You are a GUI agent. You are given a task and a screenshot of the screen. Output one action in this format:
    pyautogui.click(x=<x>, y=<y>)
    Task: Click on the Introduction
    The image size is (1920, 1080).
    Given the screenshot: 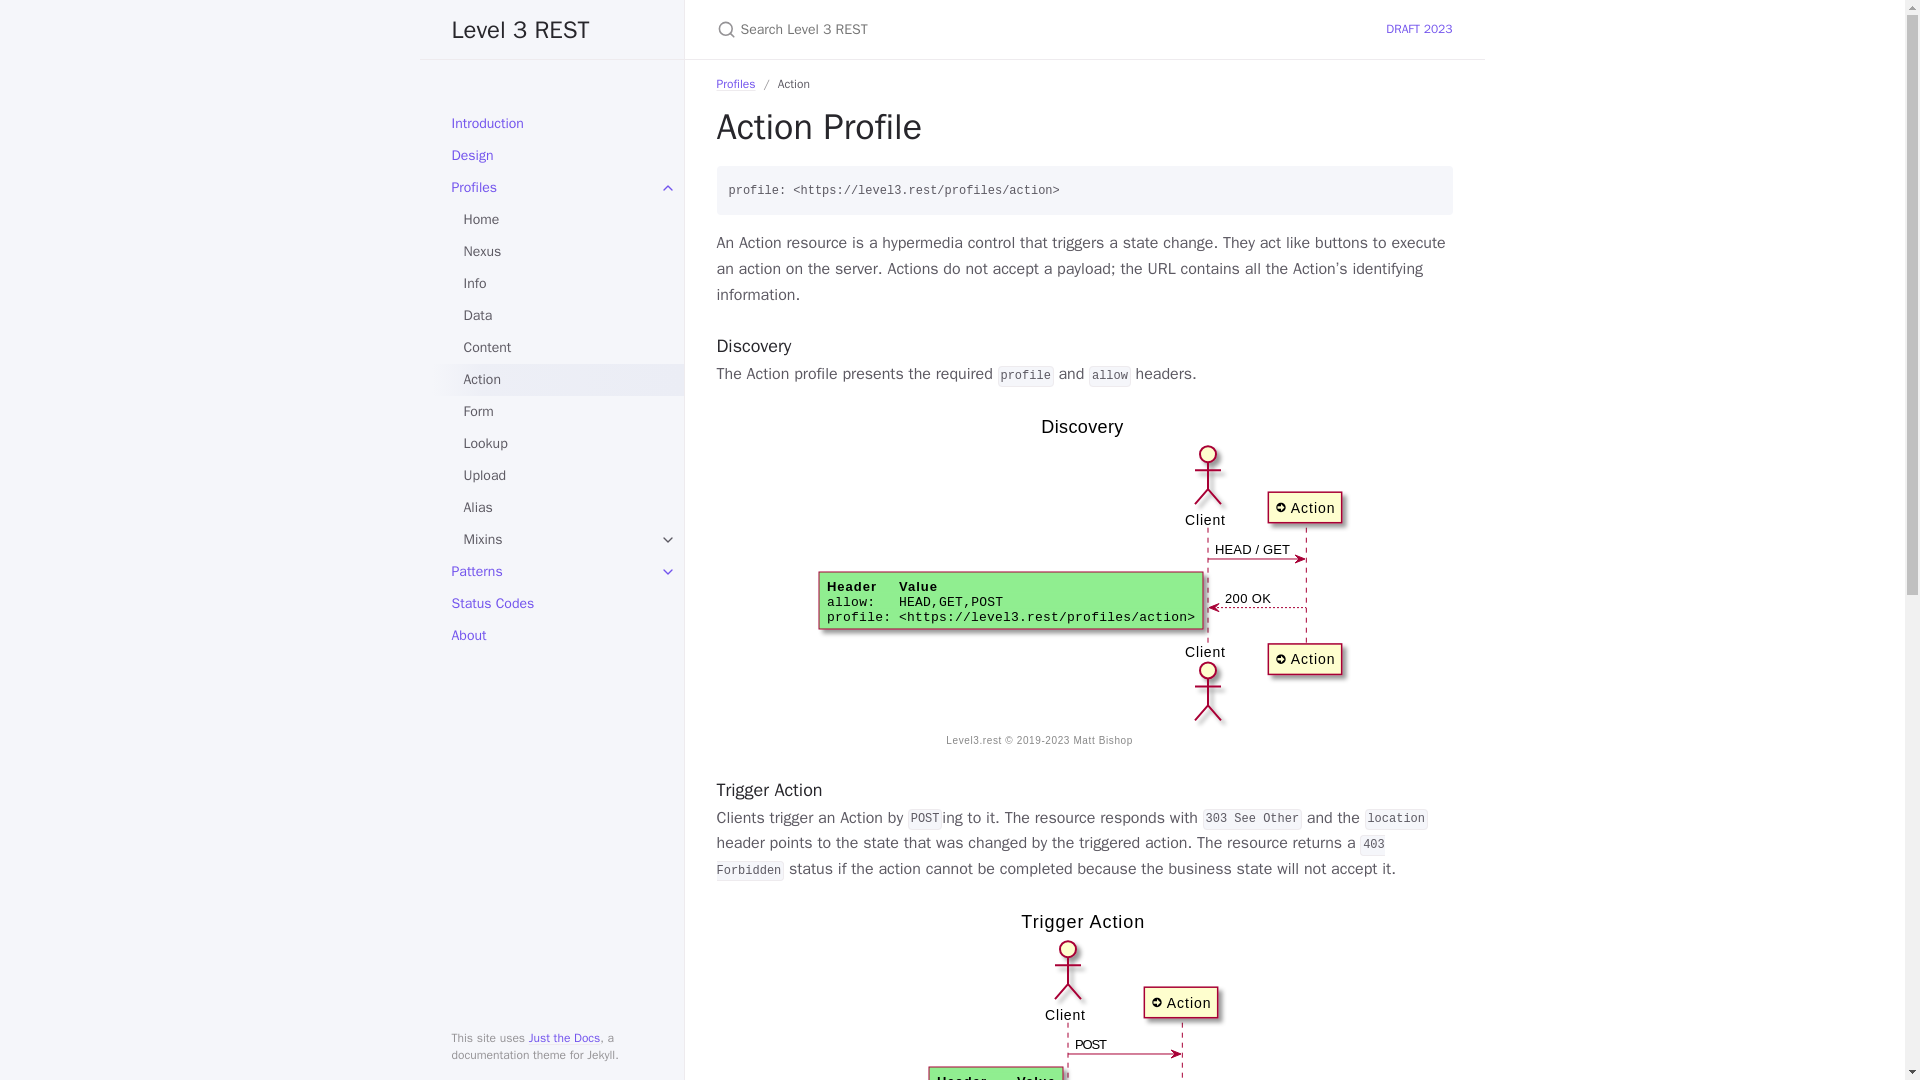 What is the action you would take?
    pyautogui.click(x=552, y=124)
    